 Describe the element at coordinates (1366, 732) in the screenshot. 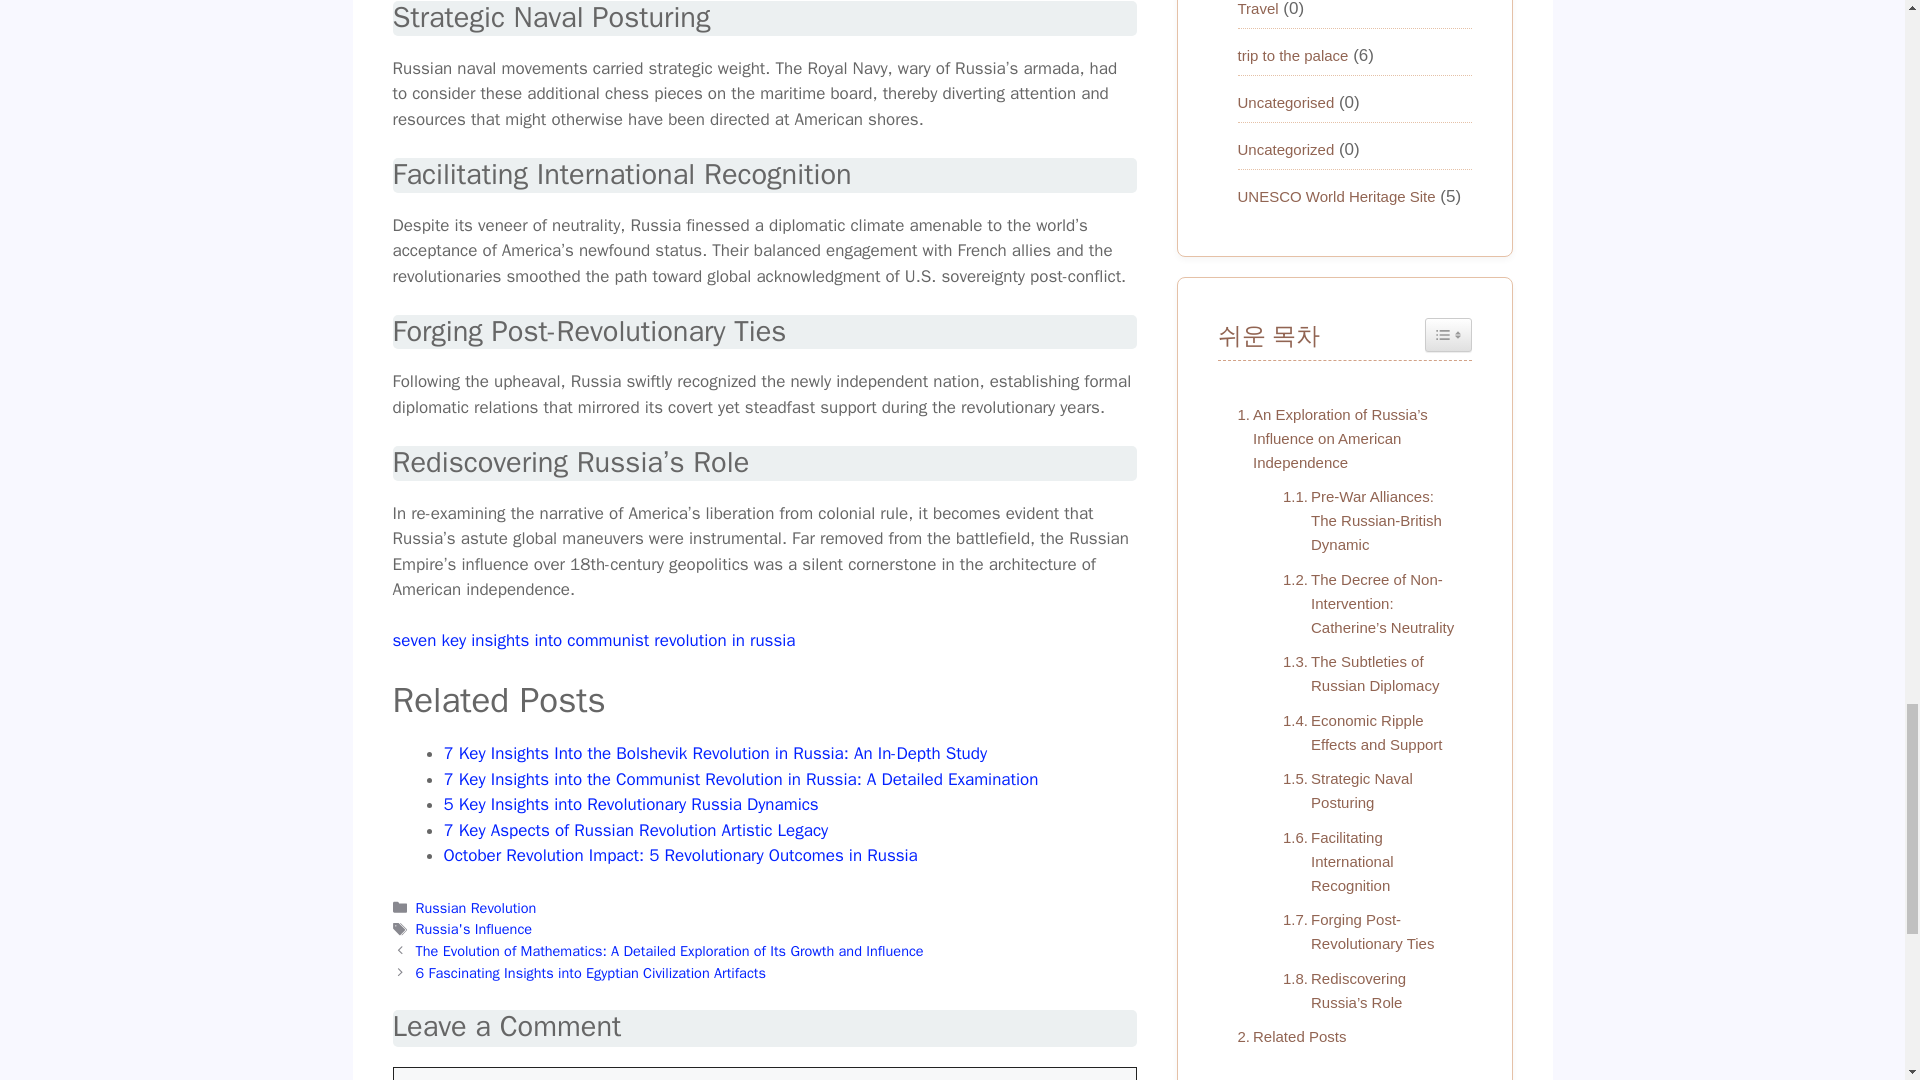

I see `Economic Ripple Effects and Support` at that location.